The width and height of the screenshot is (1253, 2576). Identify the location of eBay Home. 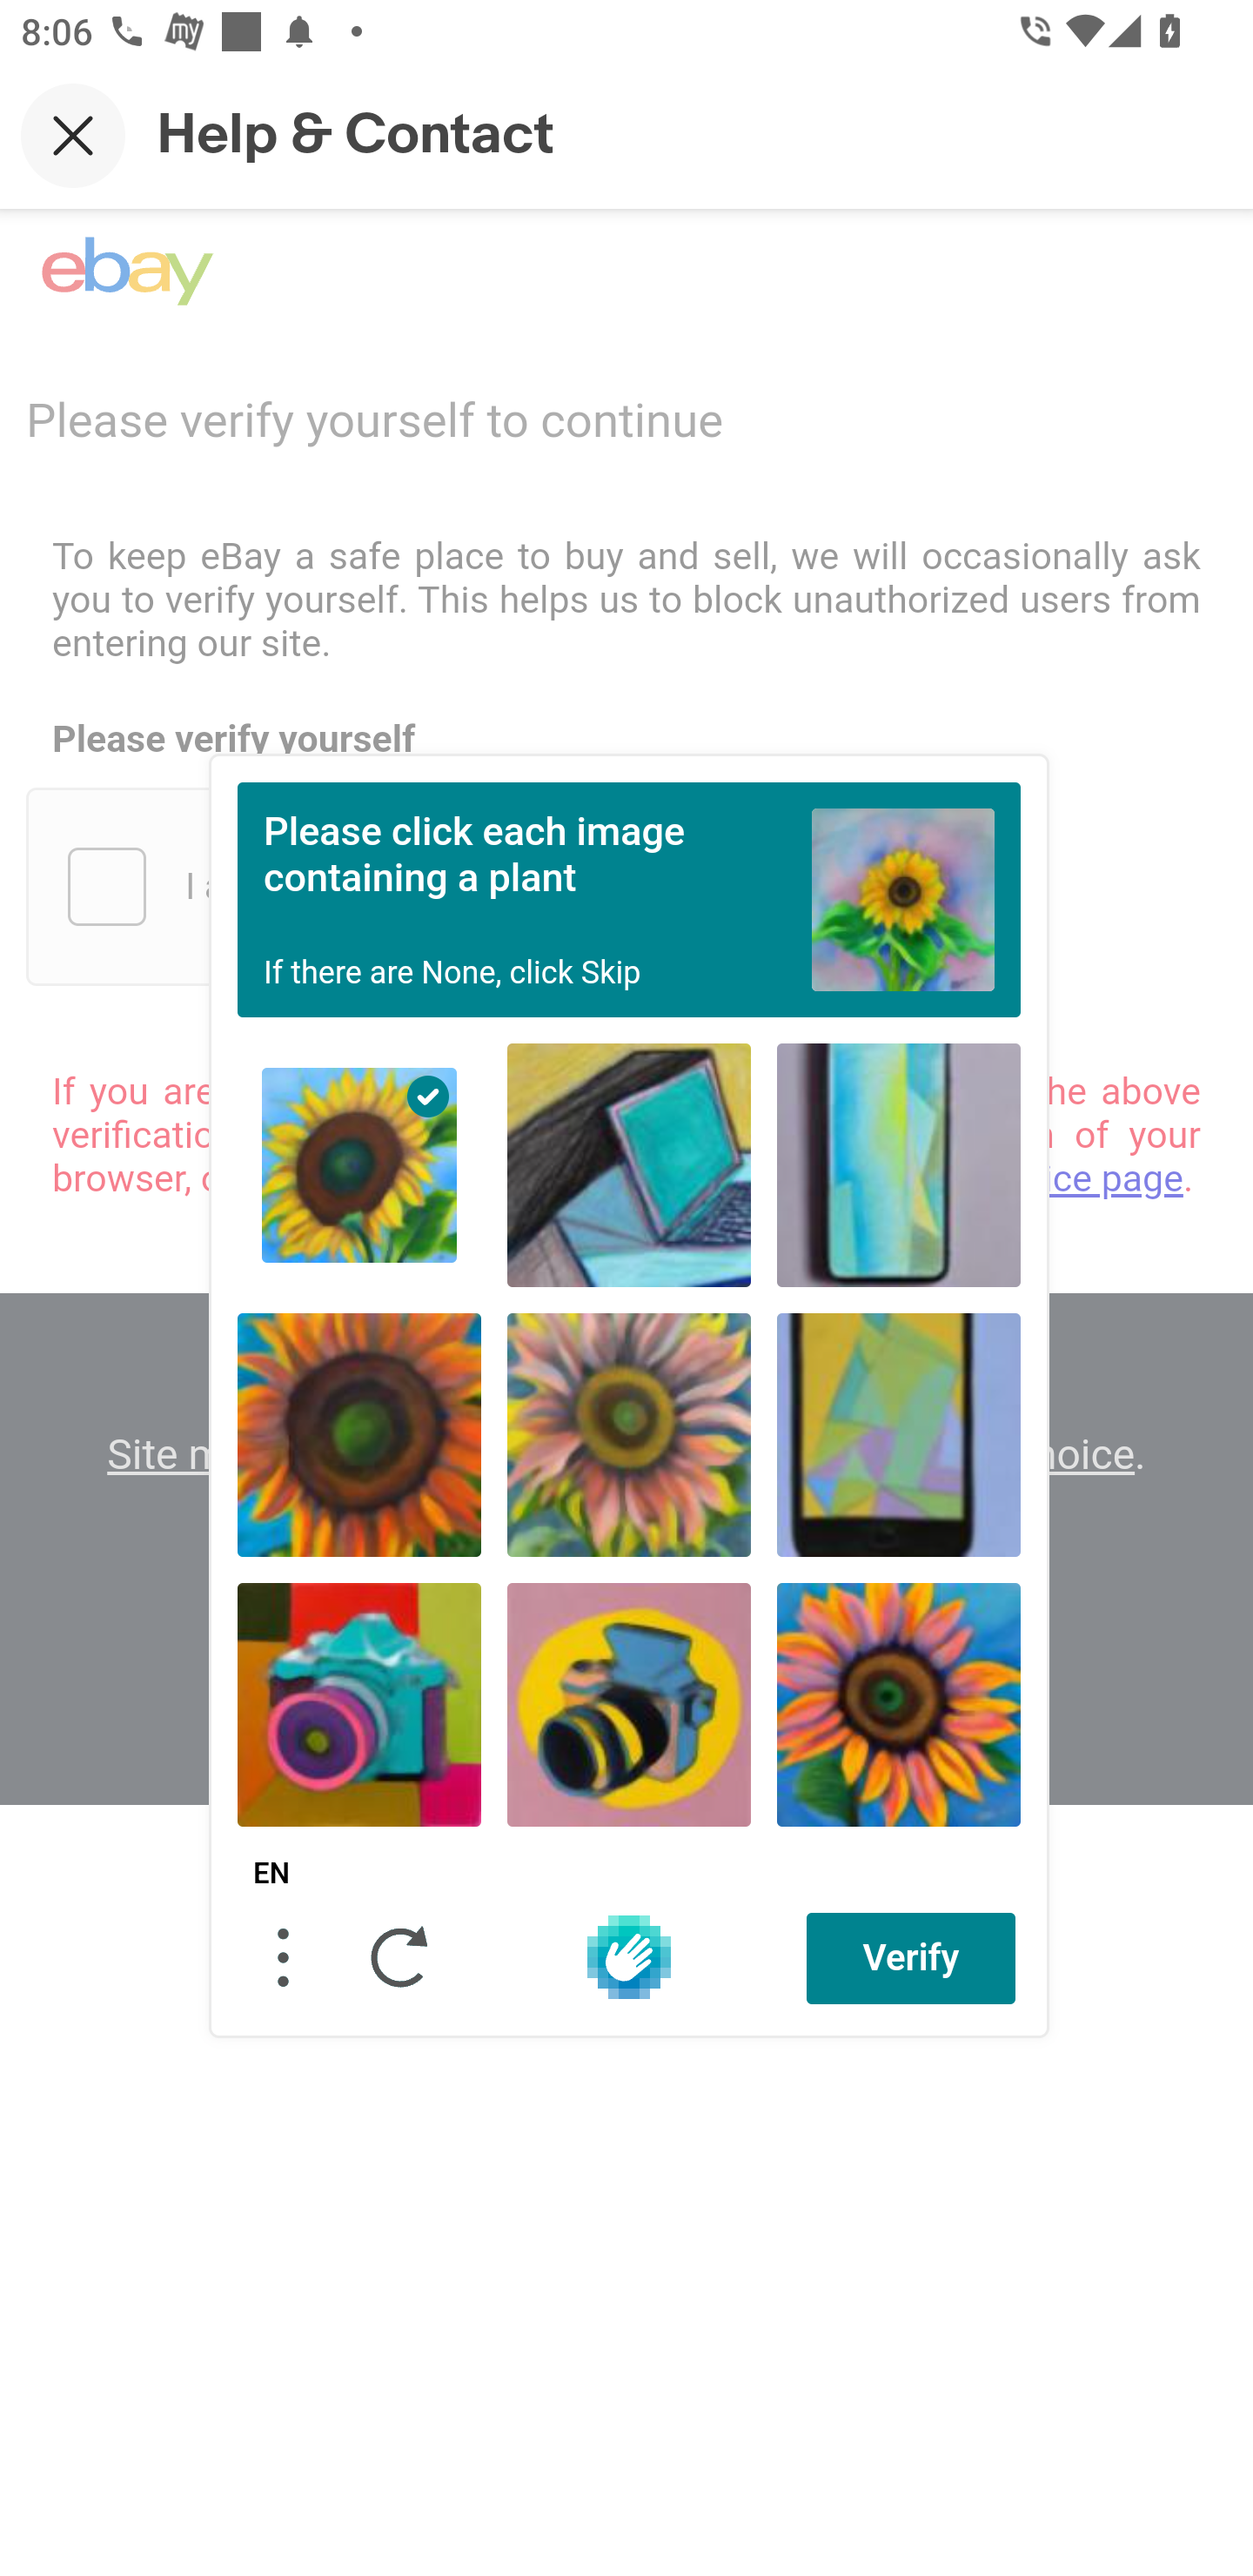
(127, 272).